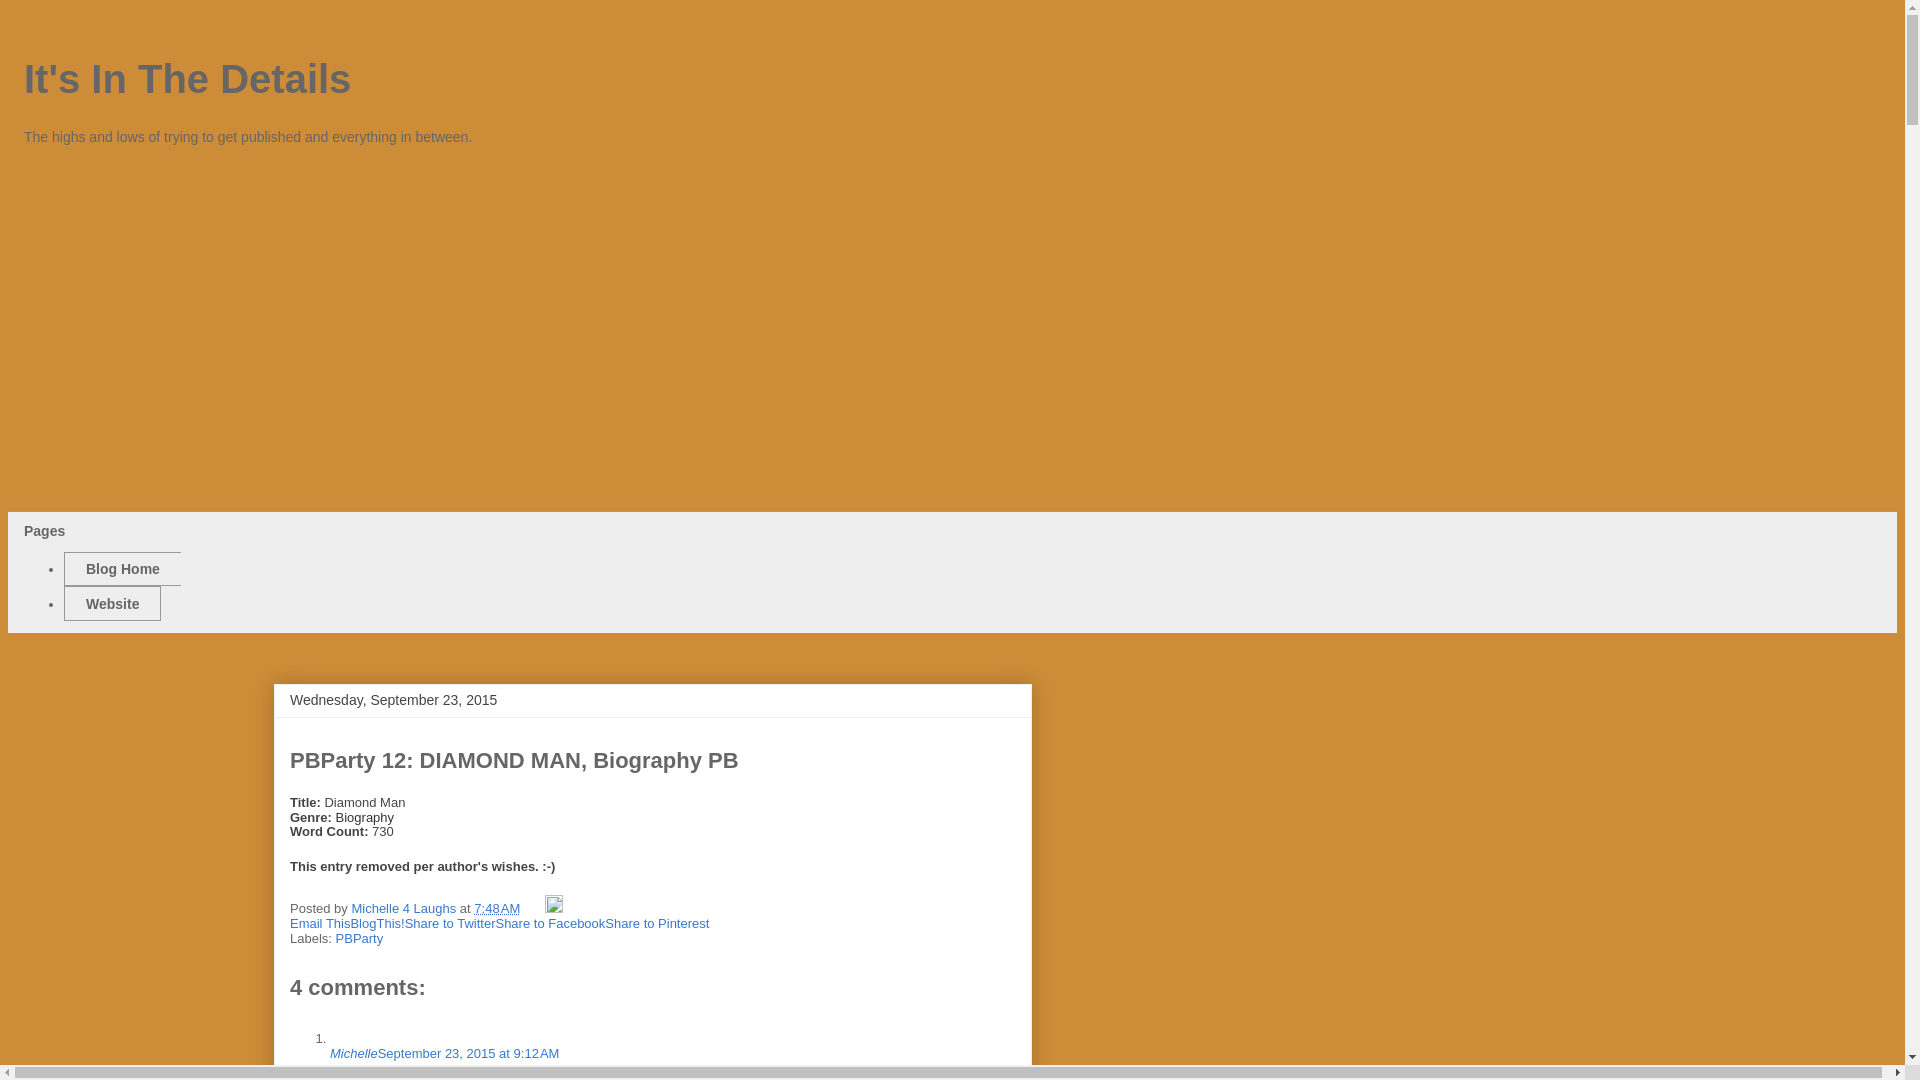 The height and width of the screenshot is (1080, 1920). What do you see at coordinates (404, 908) in the screenshot?
I see `author profile` at bounding box center [404, 908].